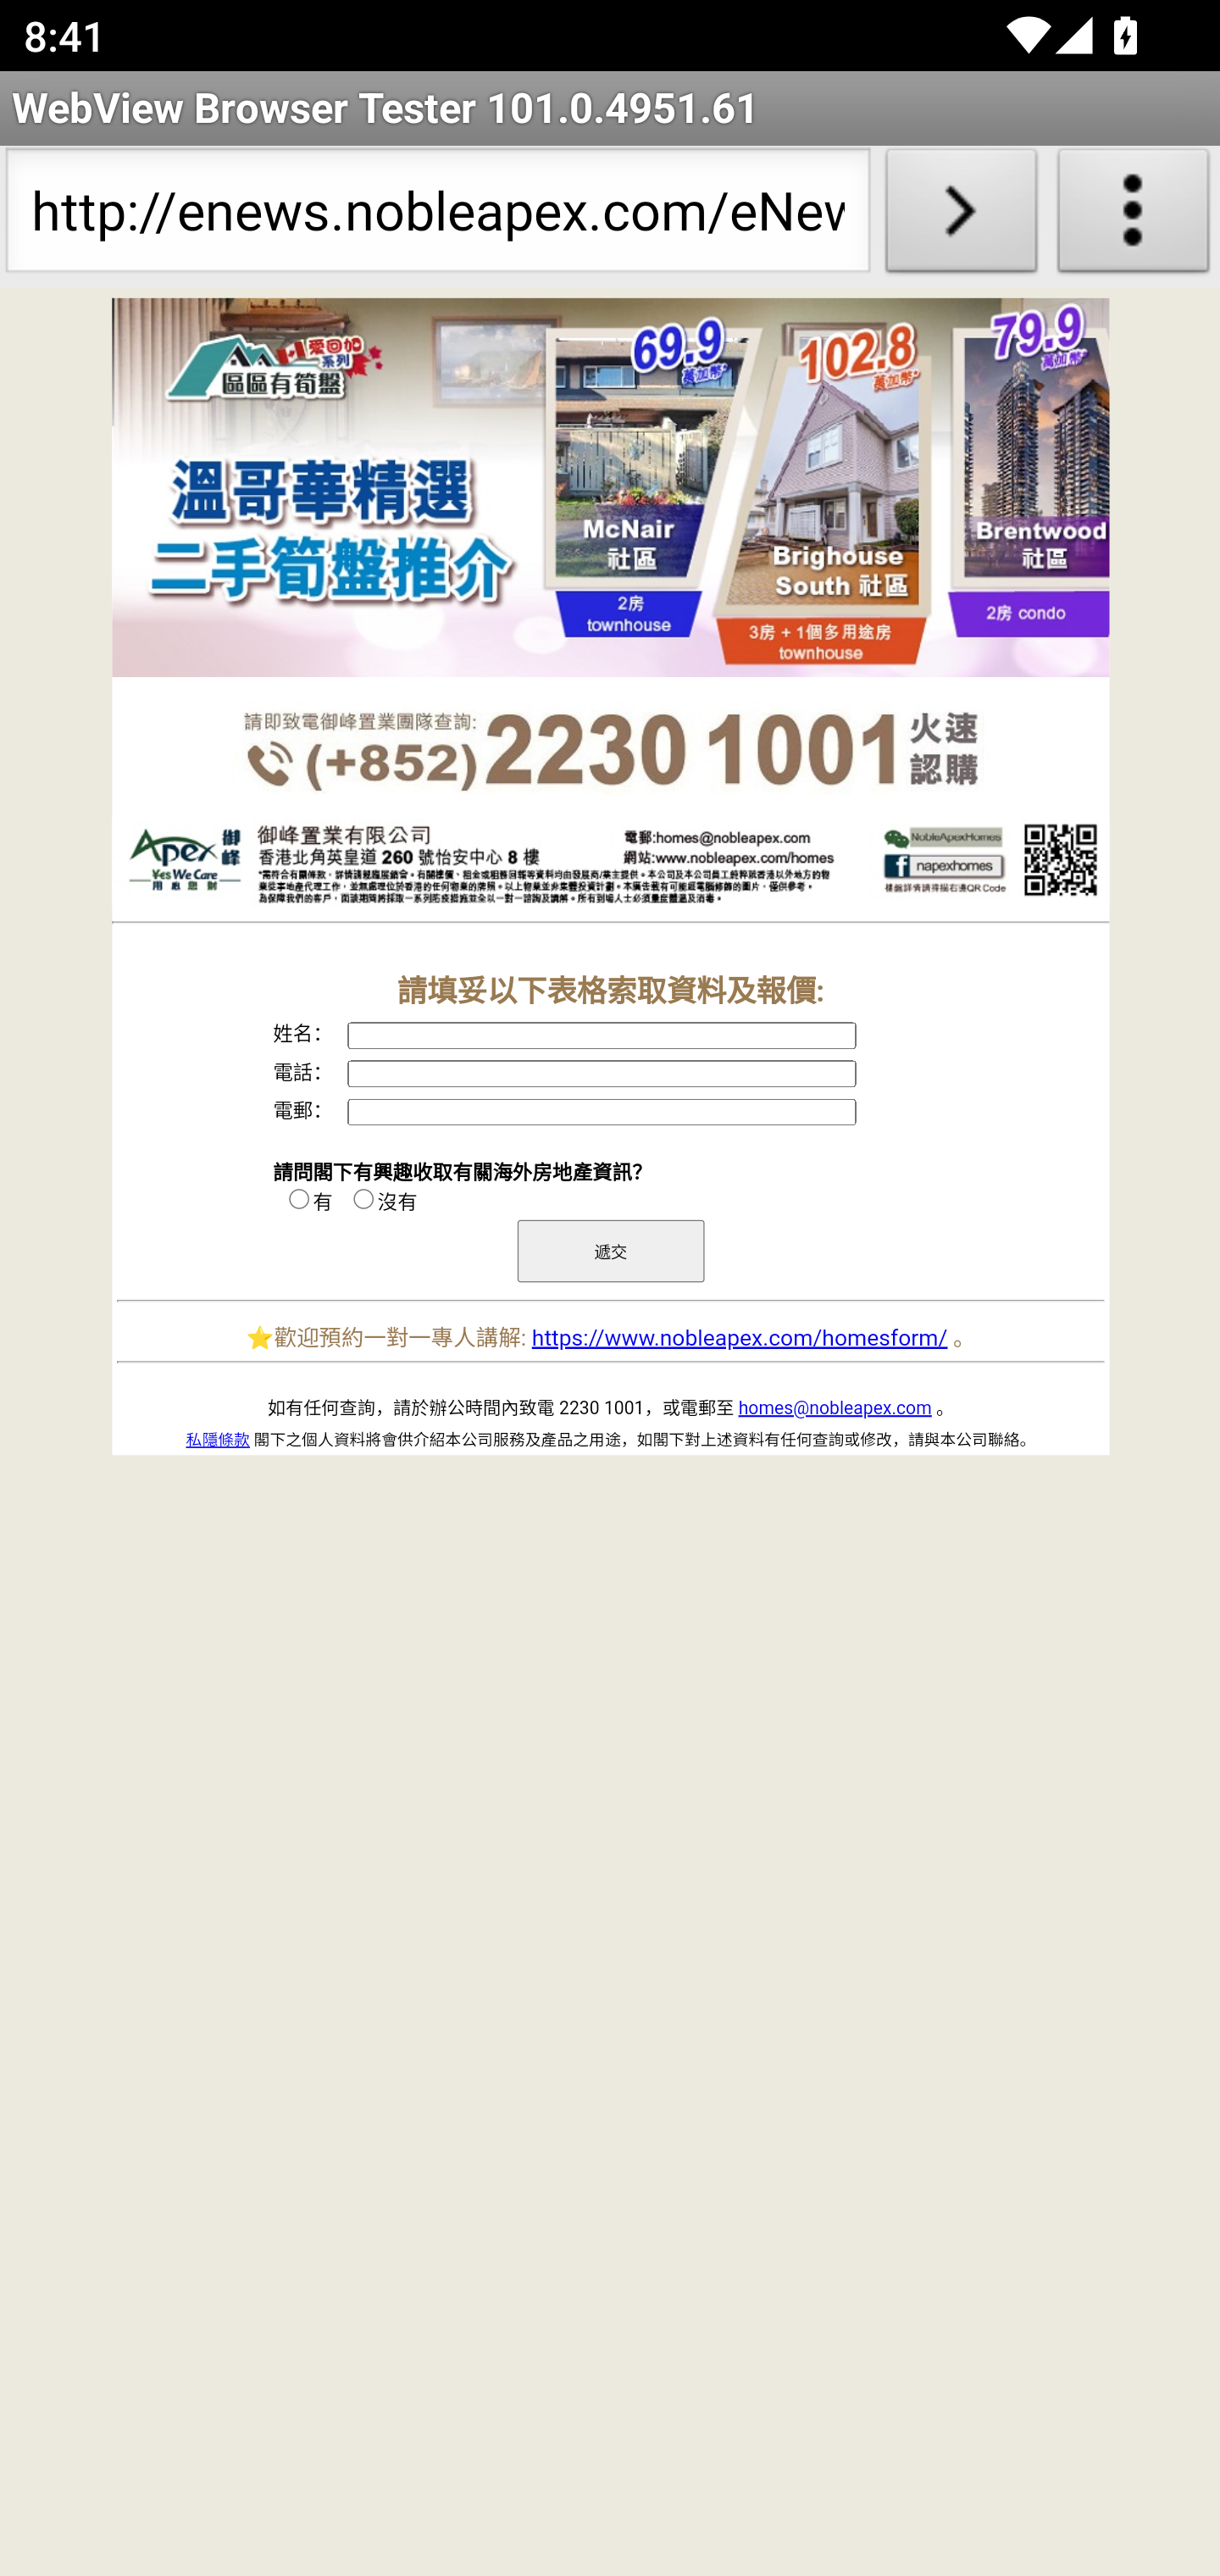  What do you see at coordinates (611, 865) in the screenshot?
I see `homes` at bounding box center [611, 865].